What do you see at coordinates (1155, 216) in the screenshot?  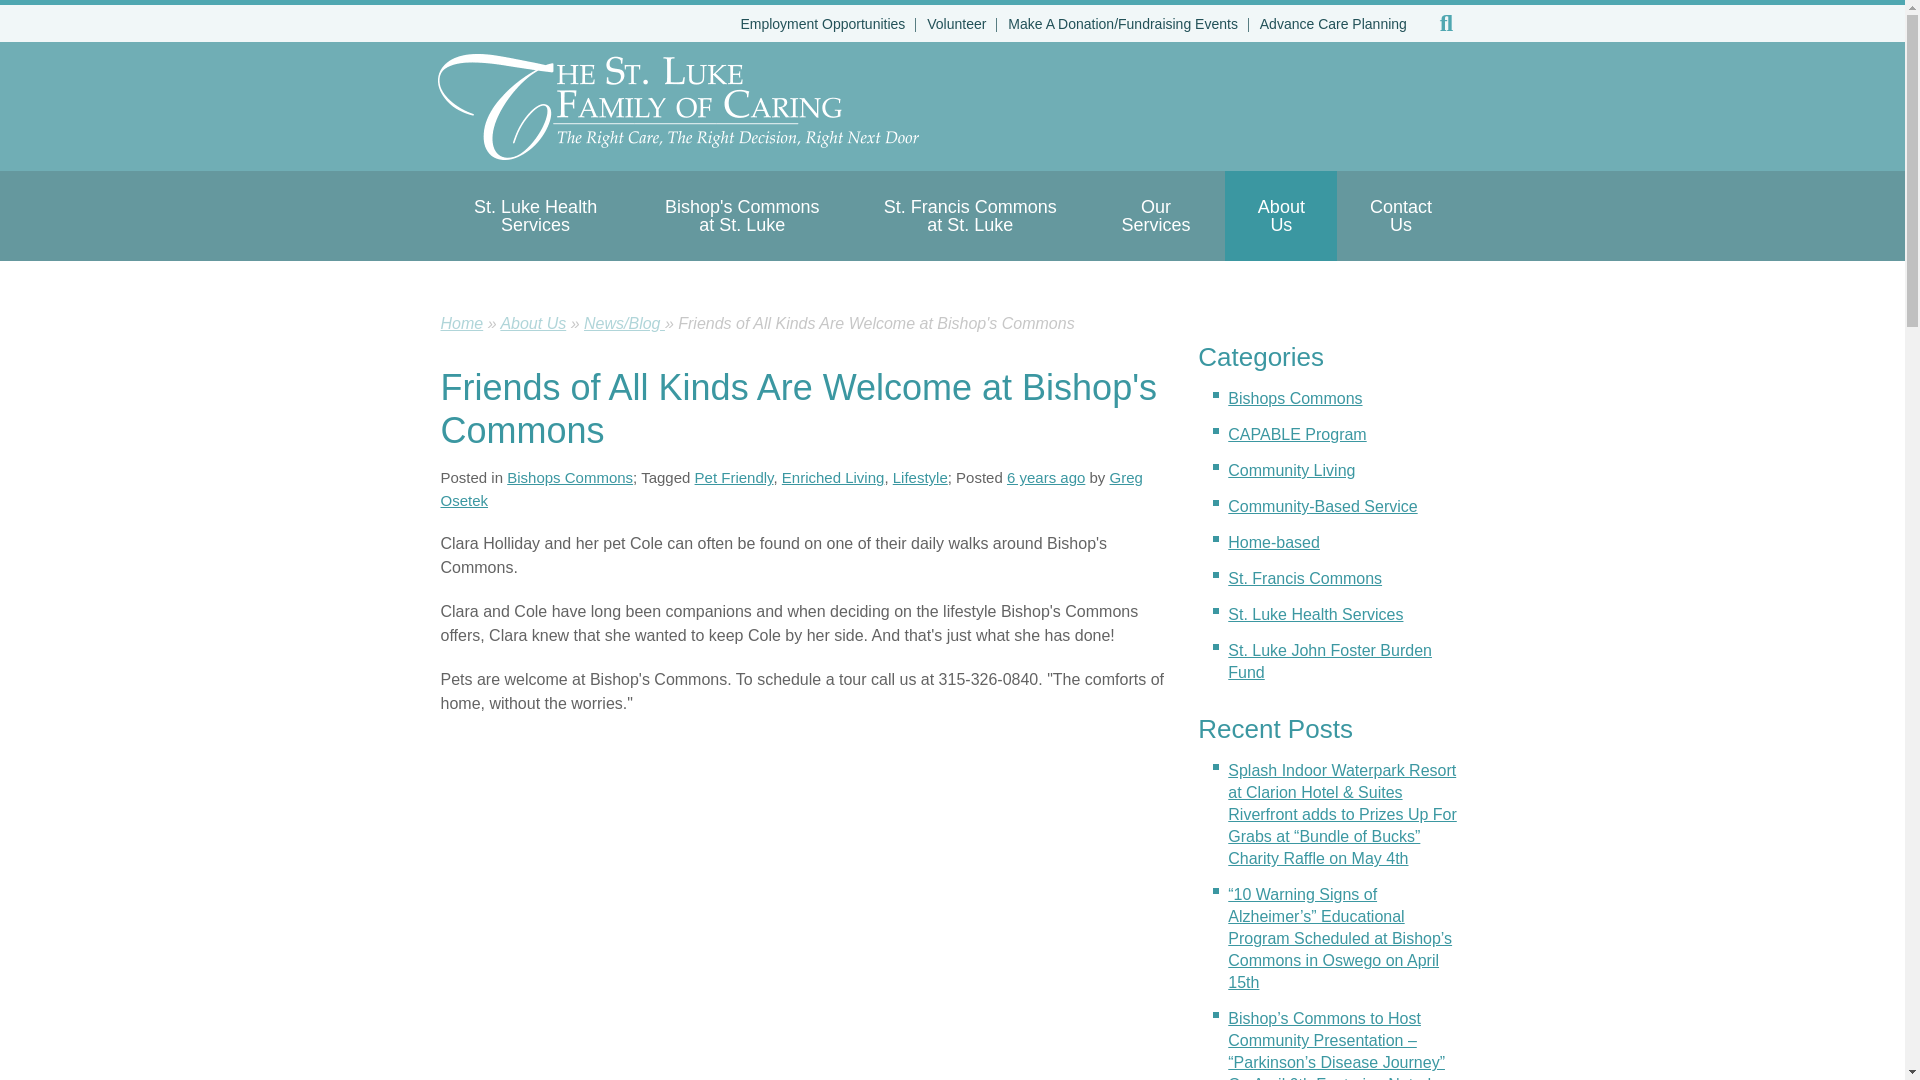 I see `Our Services` at bounding box center [1155, 216].